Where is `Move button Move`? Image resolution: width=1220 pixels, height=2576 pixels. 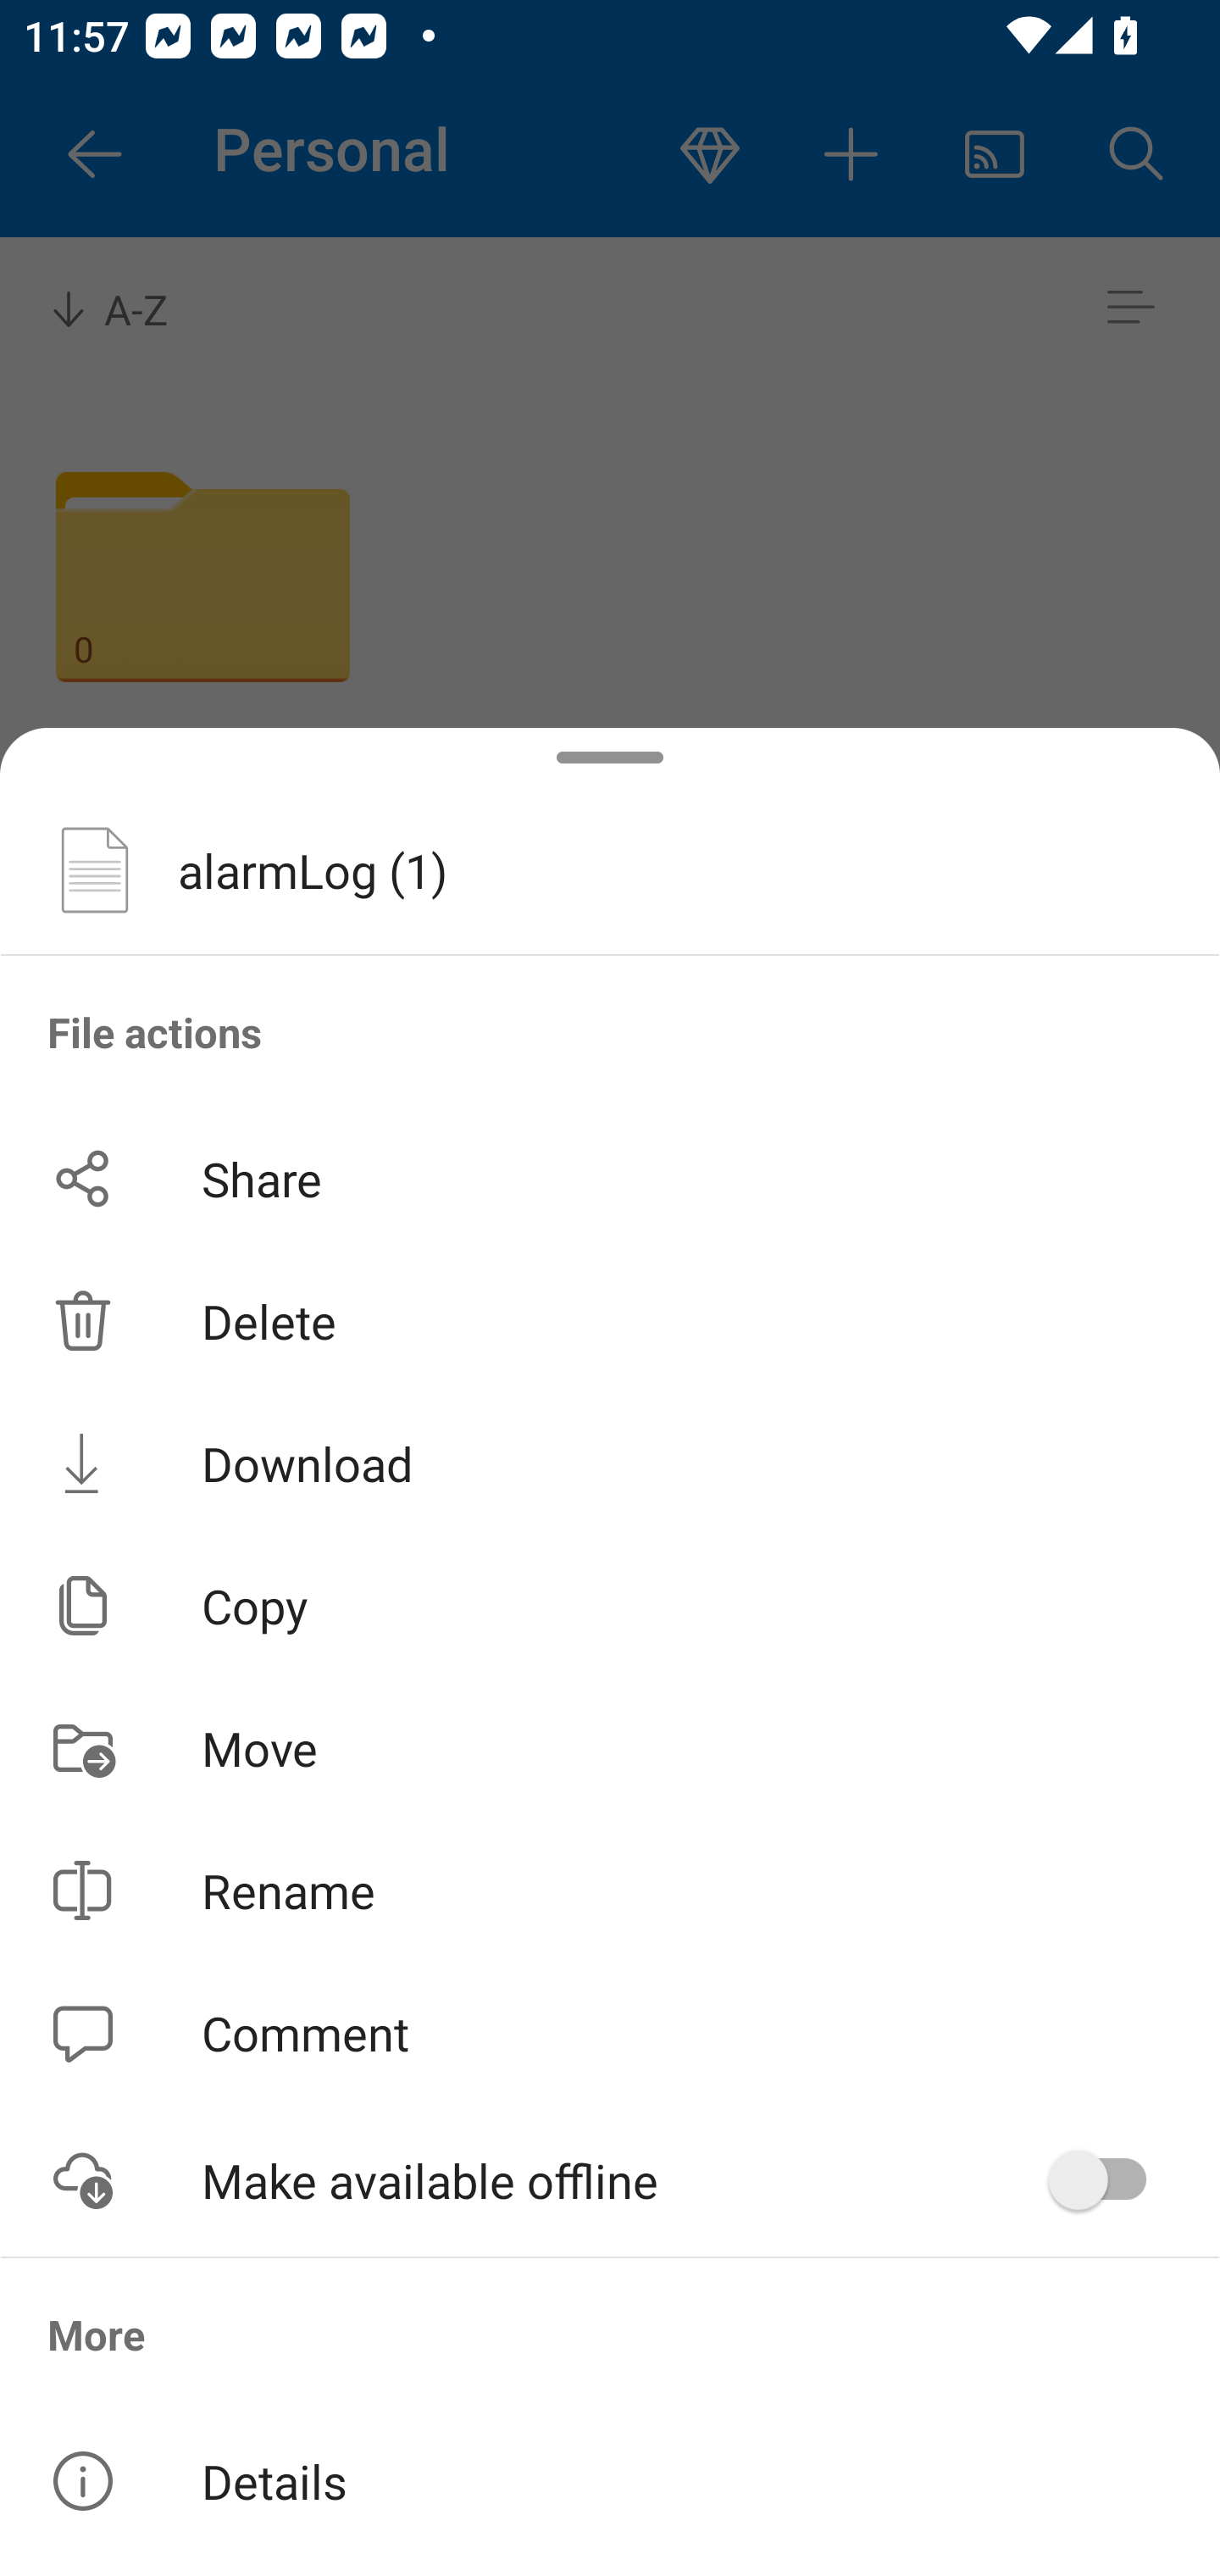 Move button Move is located at coordinates (610, 1747).